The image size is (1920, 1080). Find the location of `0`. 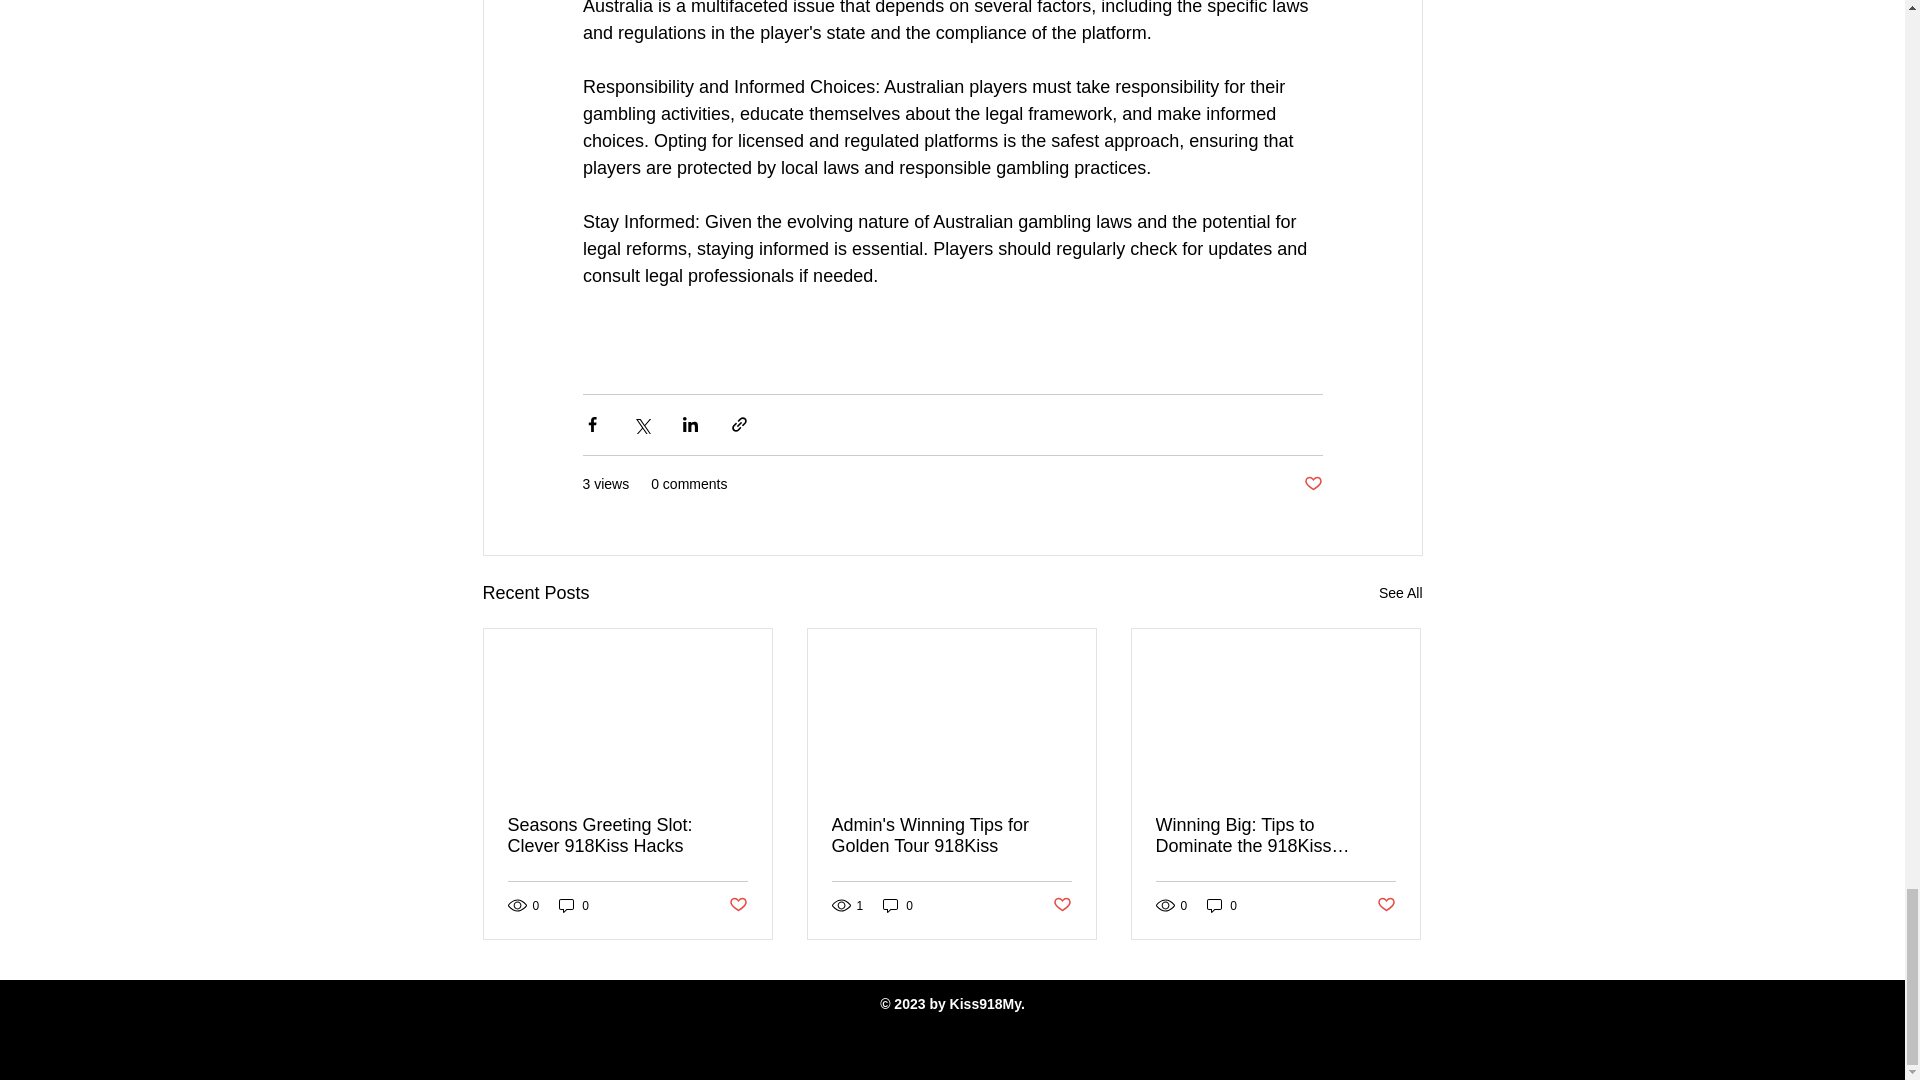

0 is located at coordinates (1222, 905).